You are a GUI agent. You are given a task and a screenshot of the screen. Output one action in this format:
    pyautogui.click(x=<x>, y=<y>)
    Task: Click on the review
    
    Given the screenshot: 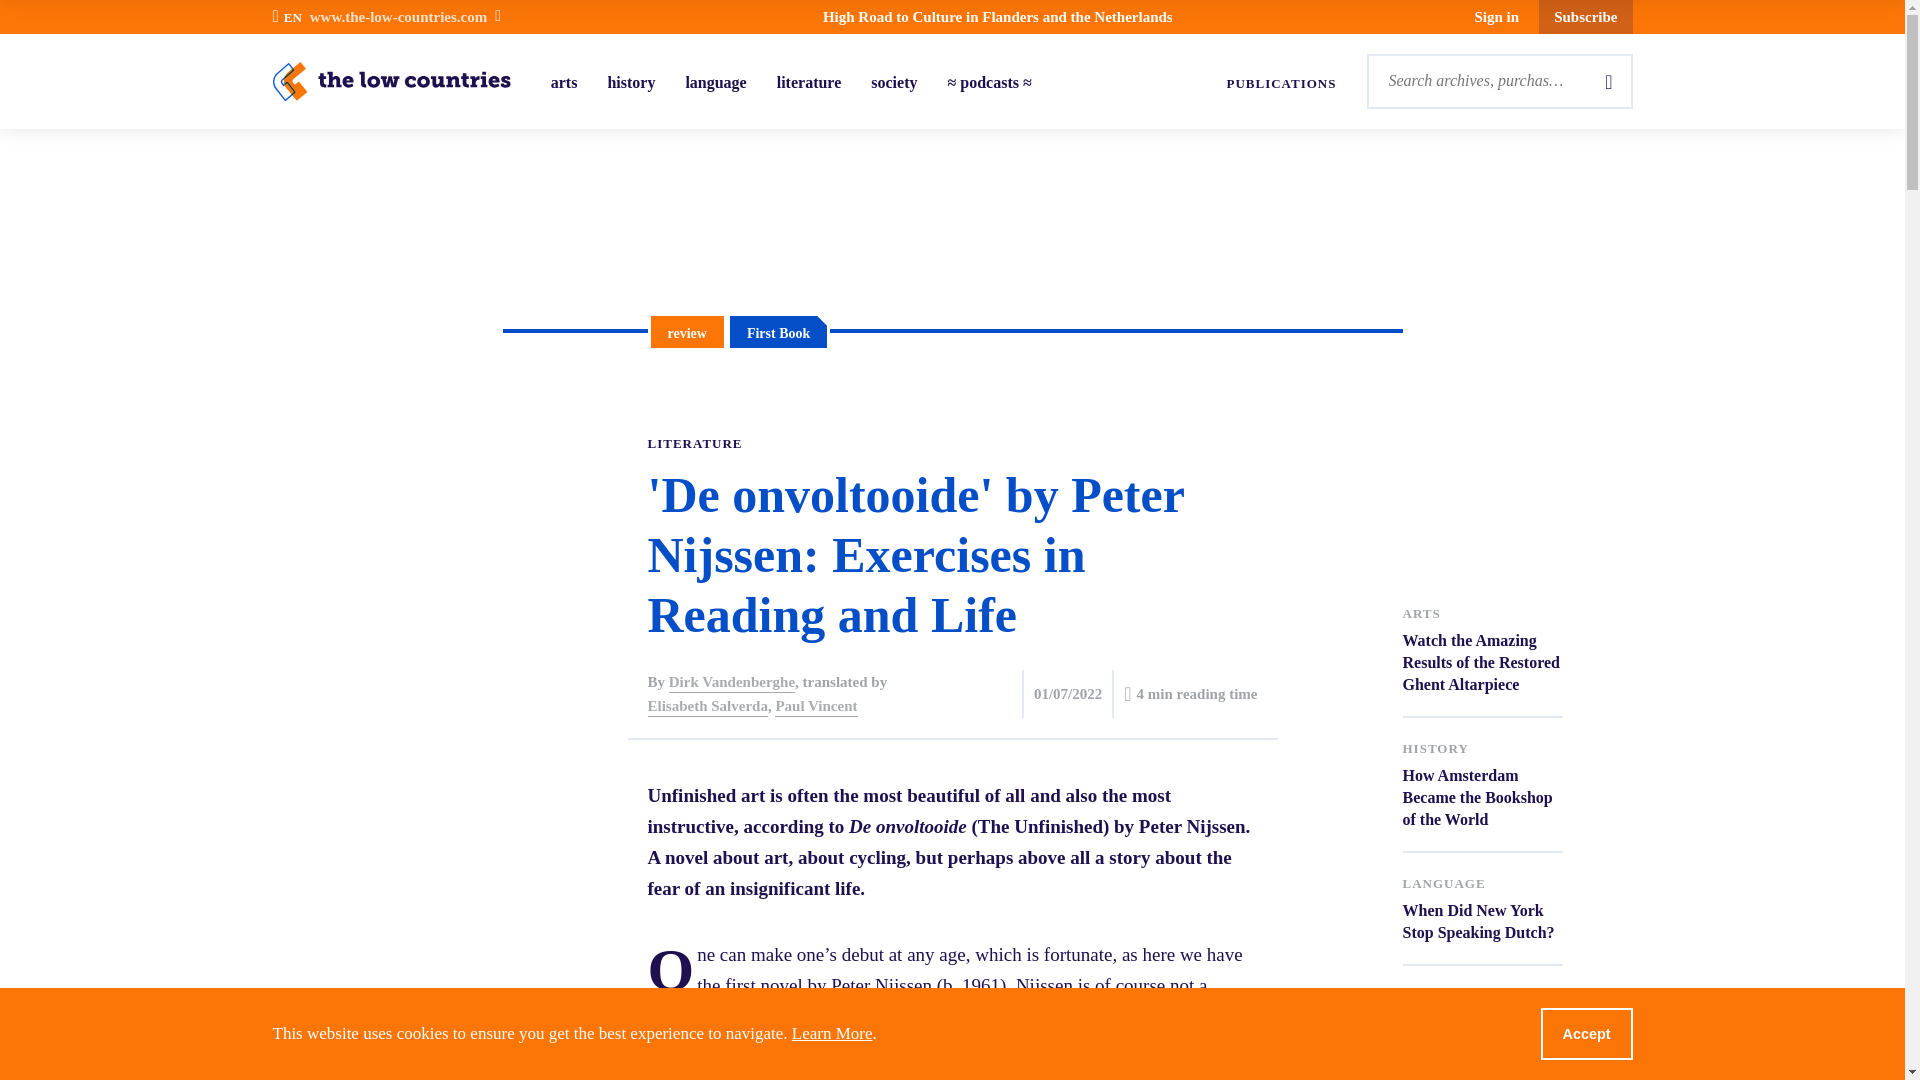 What is the action you would take?
    pyautogui.click(x=688, y=332)
    